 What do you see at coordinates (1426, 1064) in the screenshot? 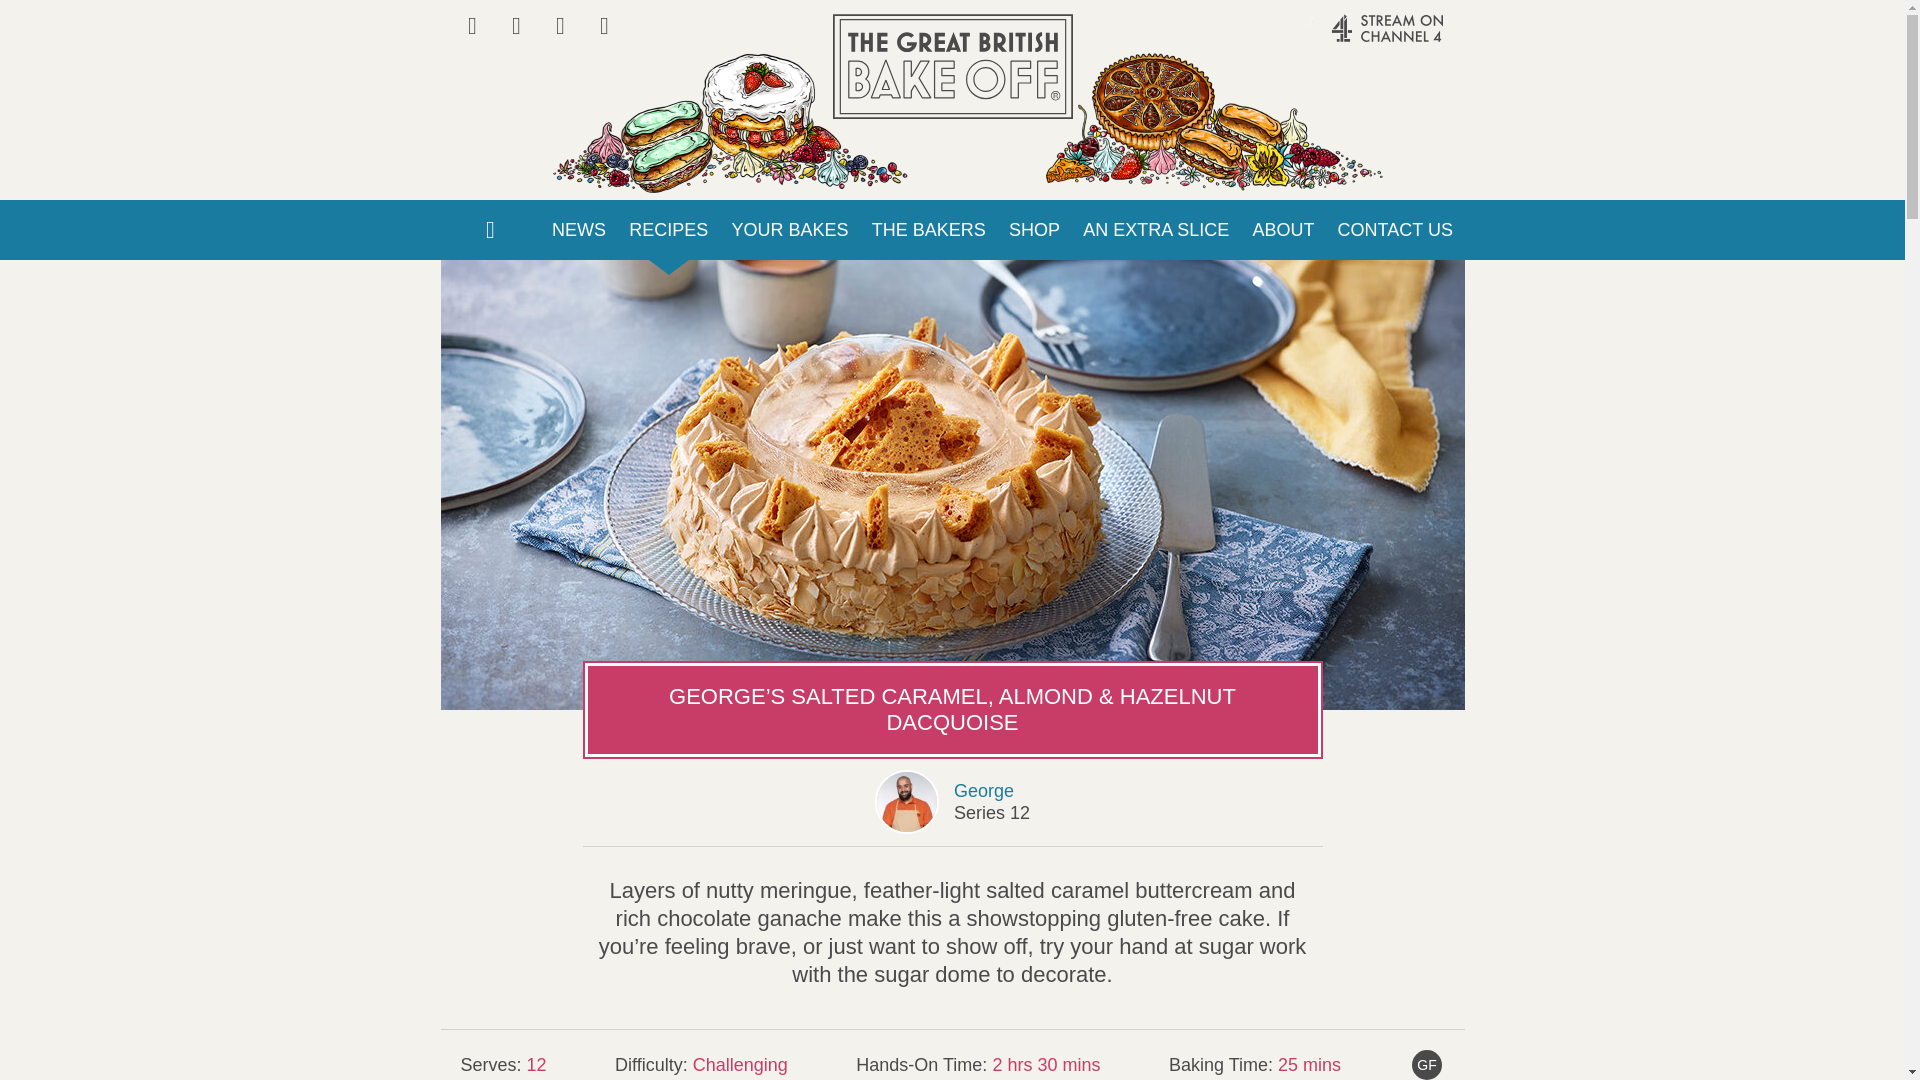
I see `Gluten Free` at bounding box center [1426, 1064].